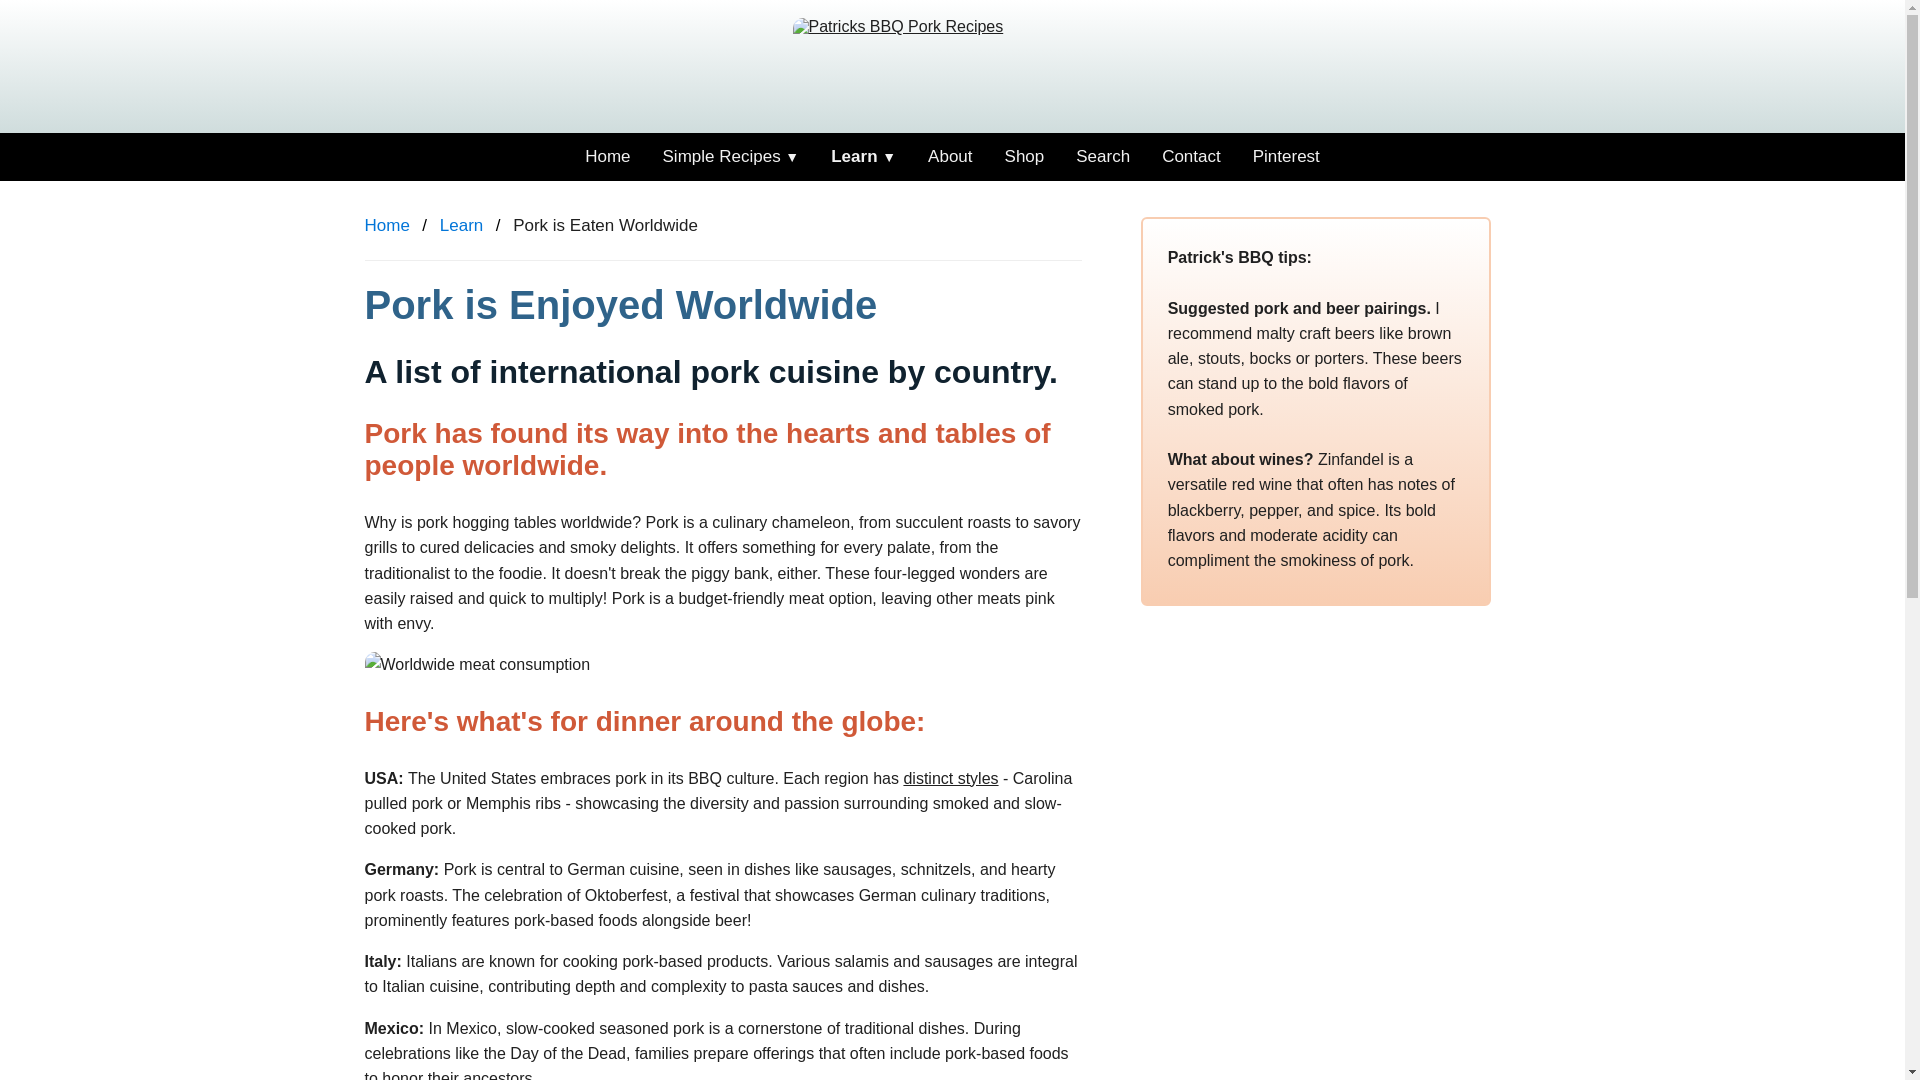  I want to click on Learn, so click(461, 226).